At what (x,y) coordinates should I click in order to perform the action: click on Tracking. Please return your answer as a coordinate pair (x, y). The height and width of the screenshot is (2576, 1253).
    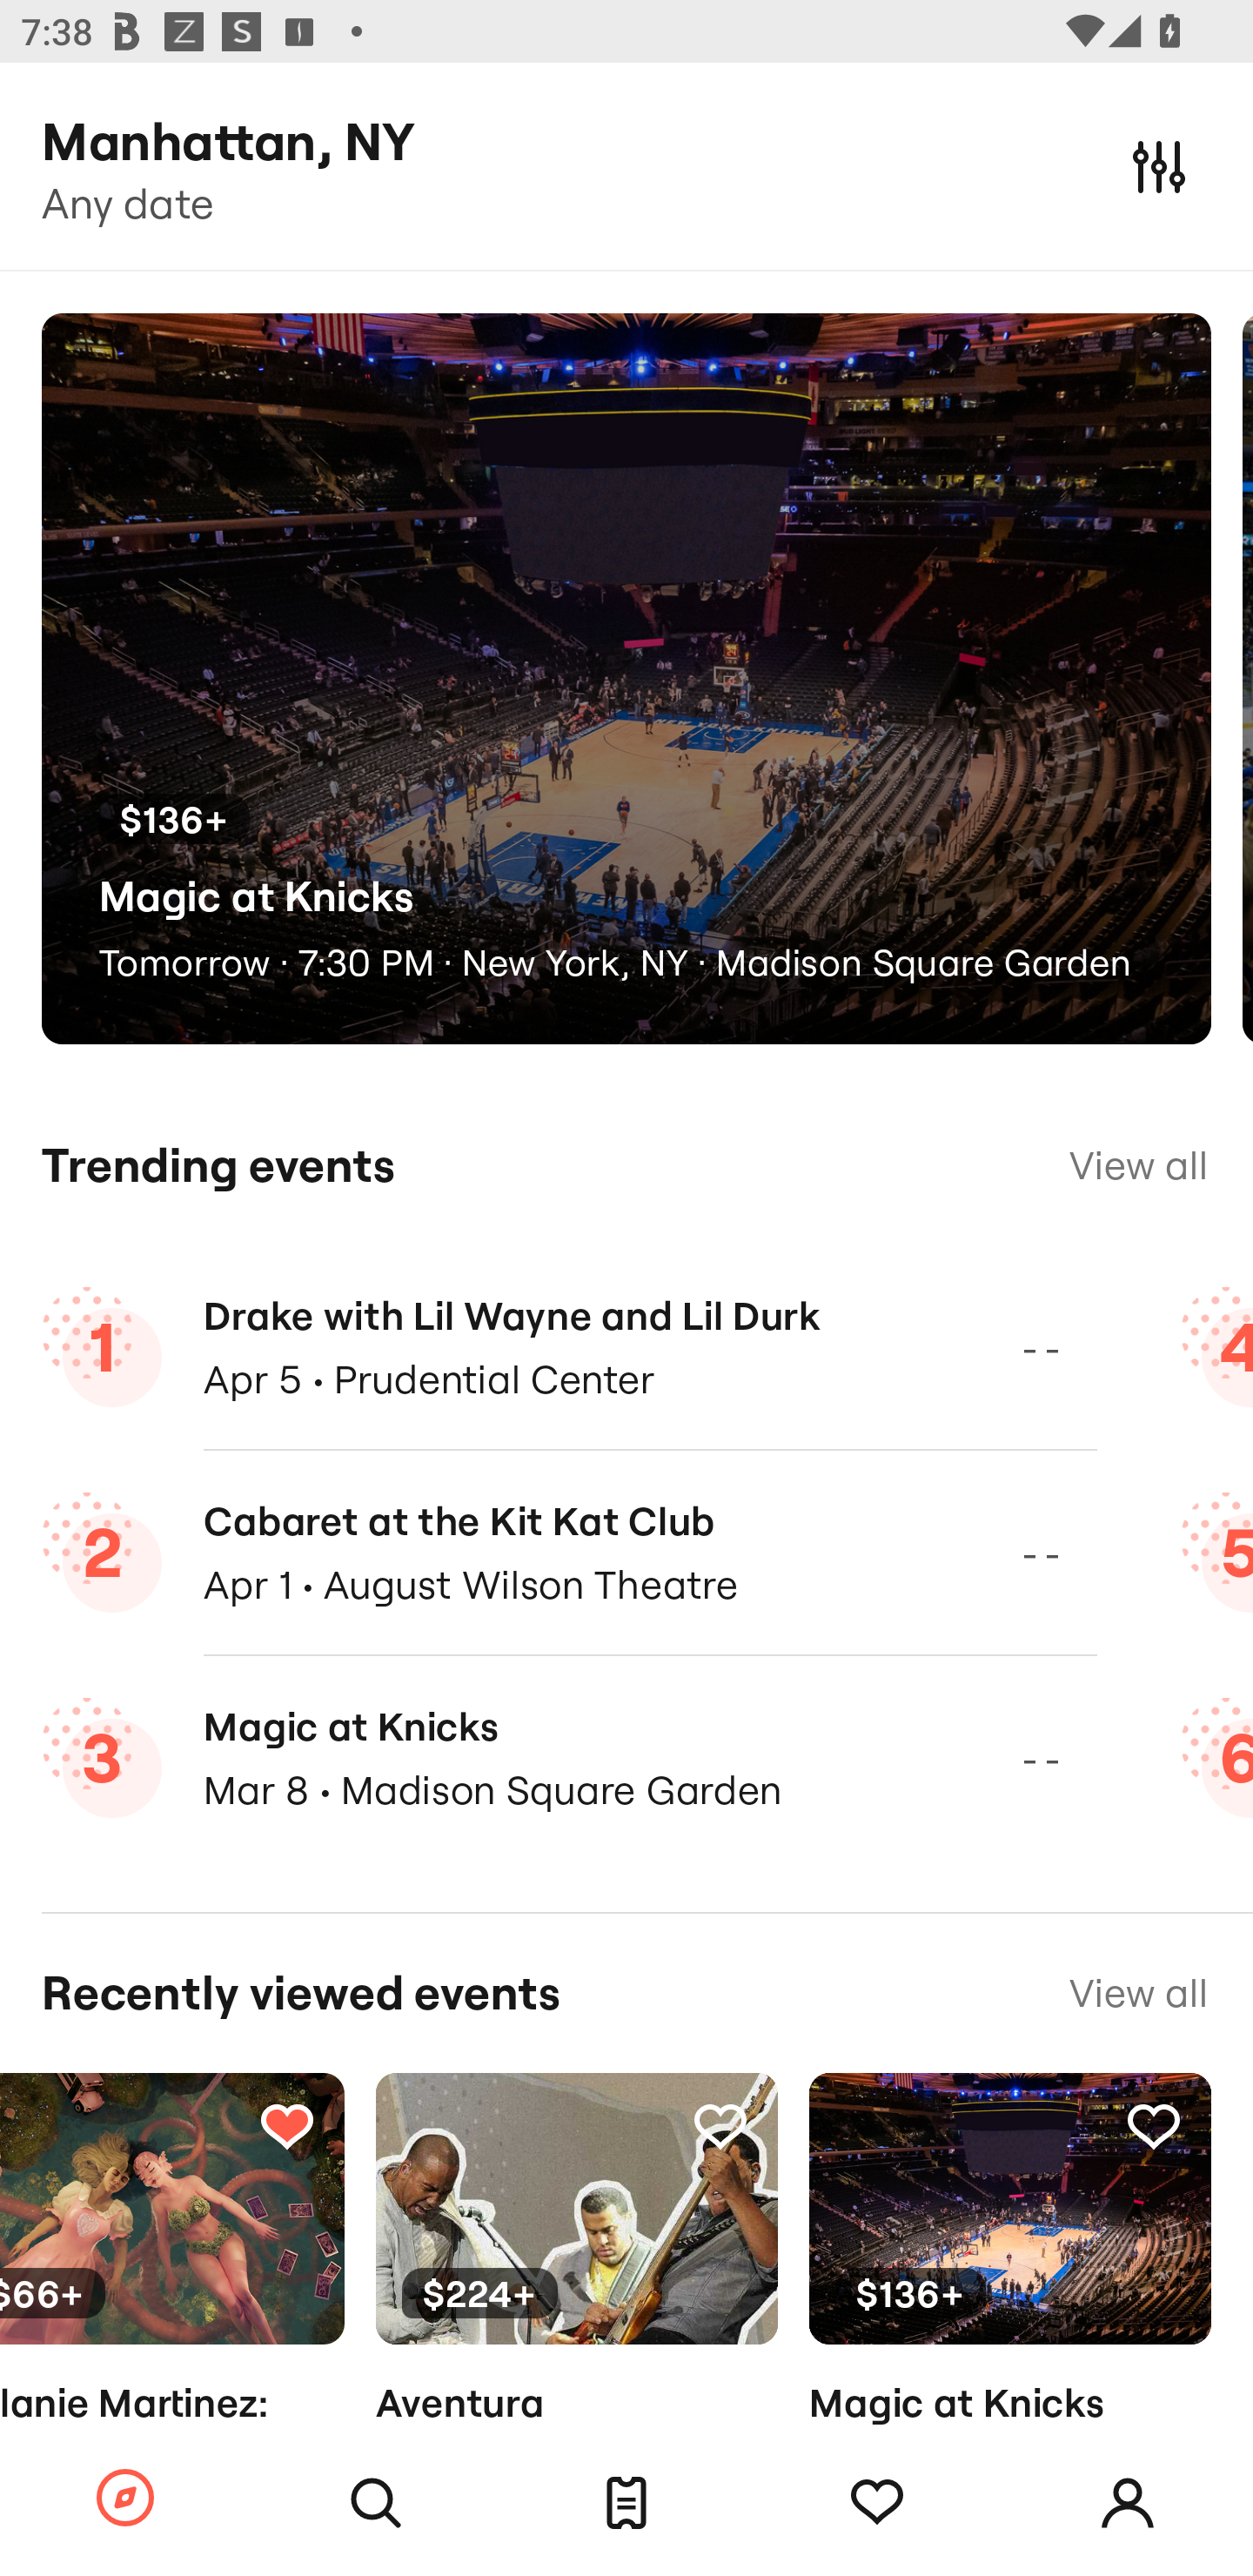
    Looking at the image, I should click on (877, 2503).